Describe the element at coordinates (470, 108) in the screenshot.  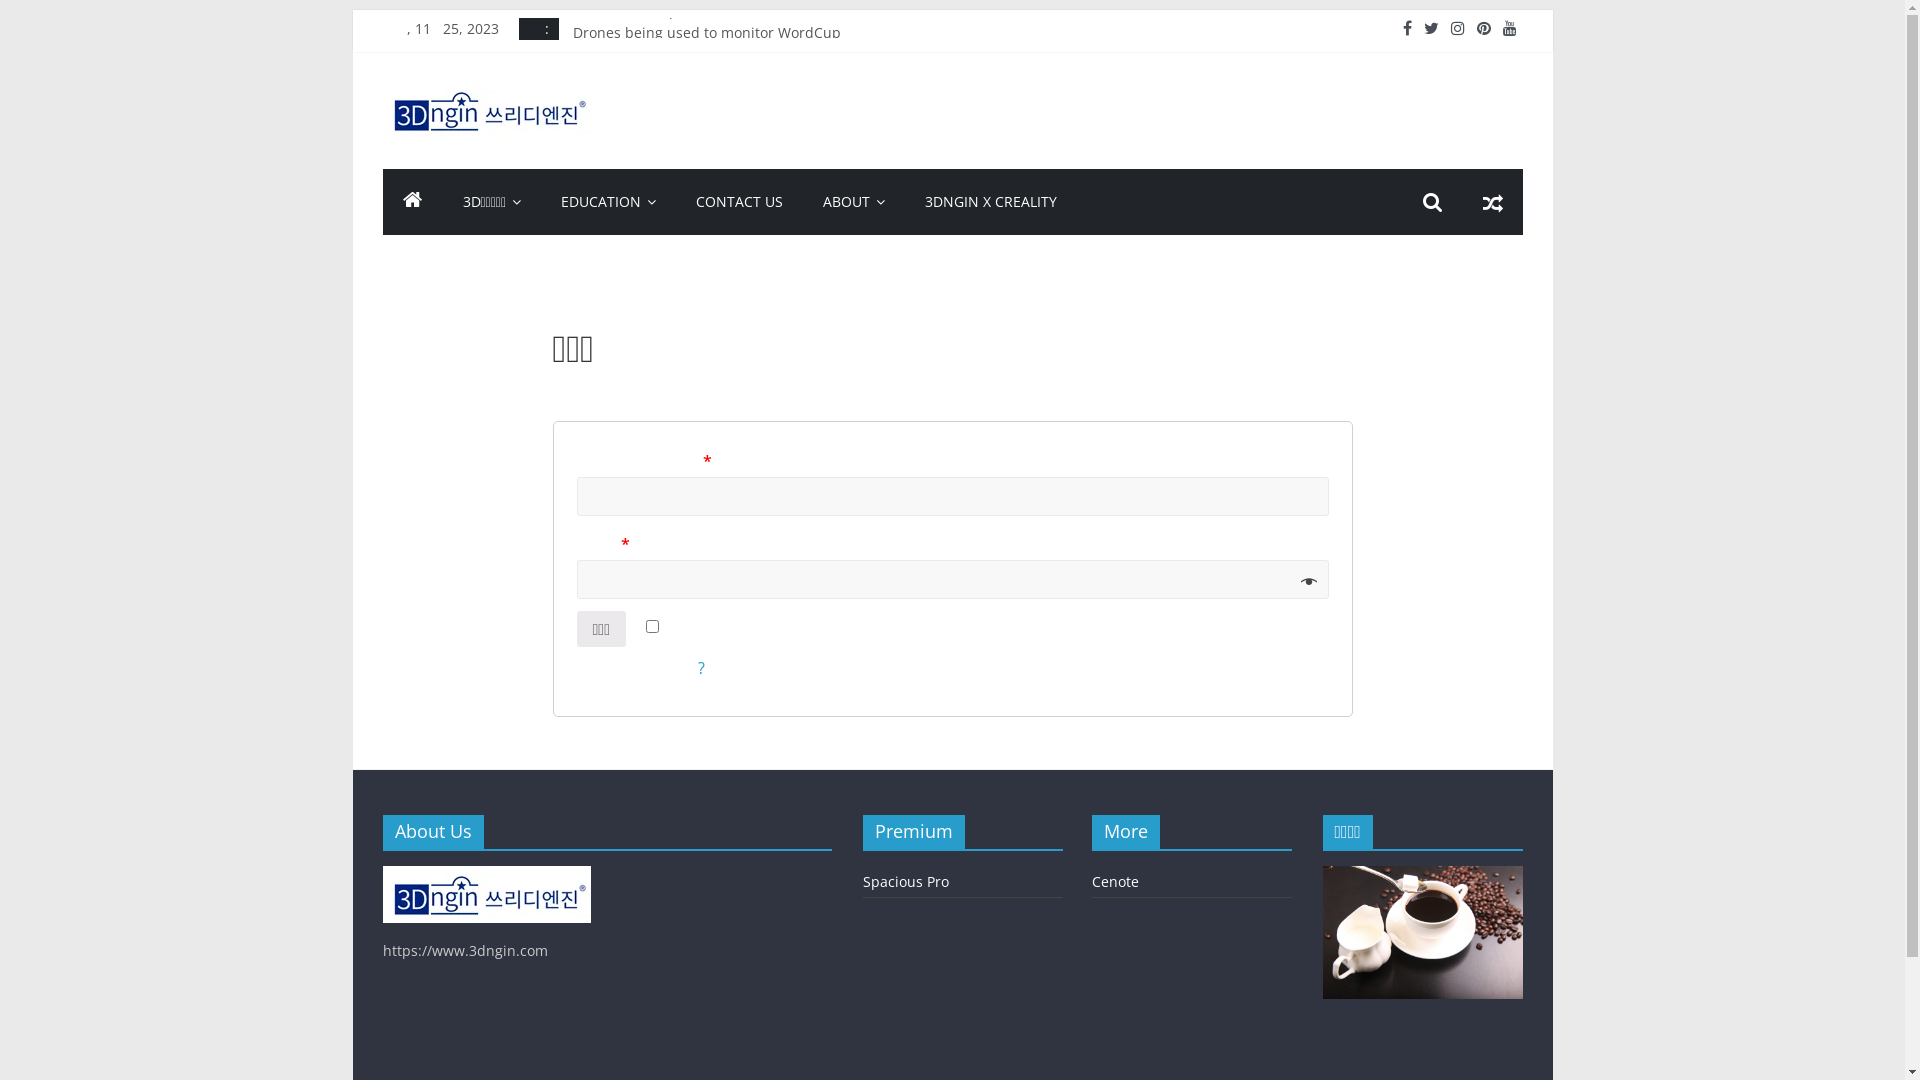
I see `3DNGIN` at that location.